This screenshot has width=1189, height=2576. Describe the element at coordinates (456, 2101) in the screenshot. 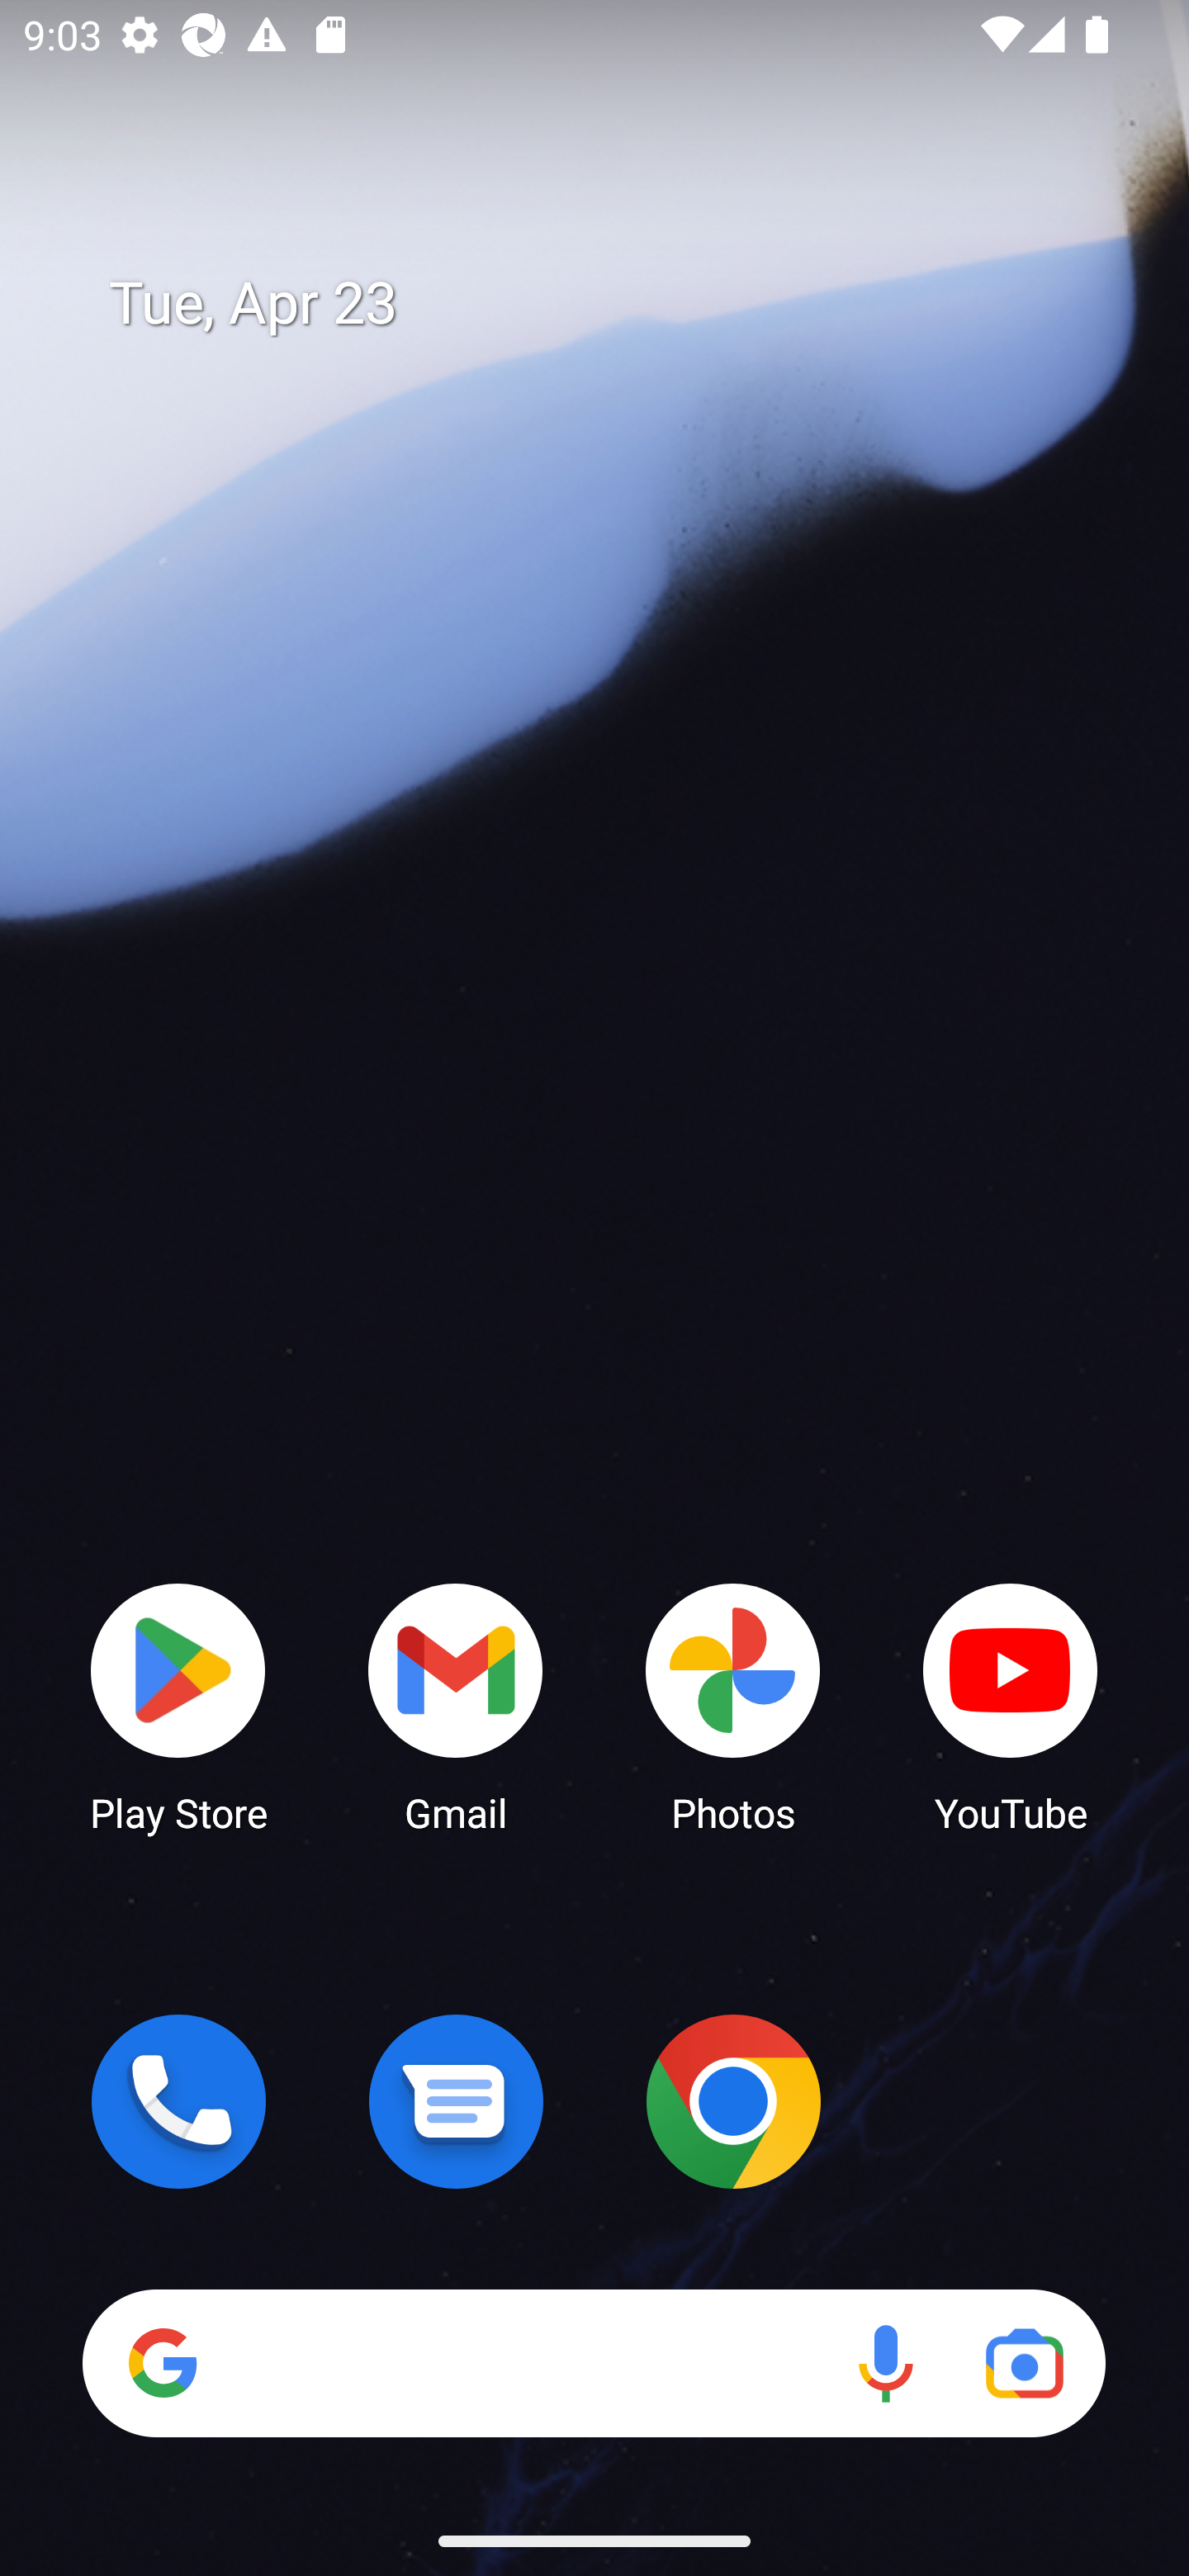

I see `Messages` at that location.